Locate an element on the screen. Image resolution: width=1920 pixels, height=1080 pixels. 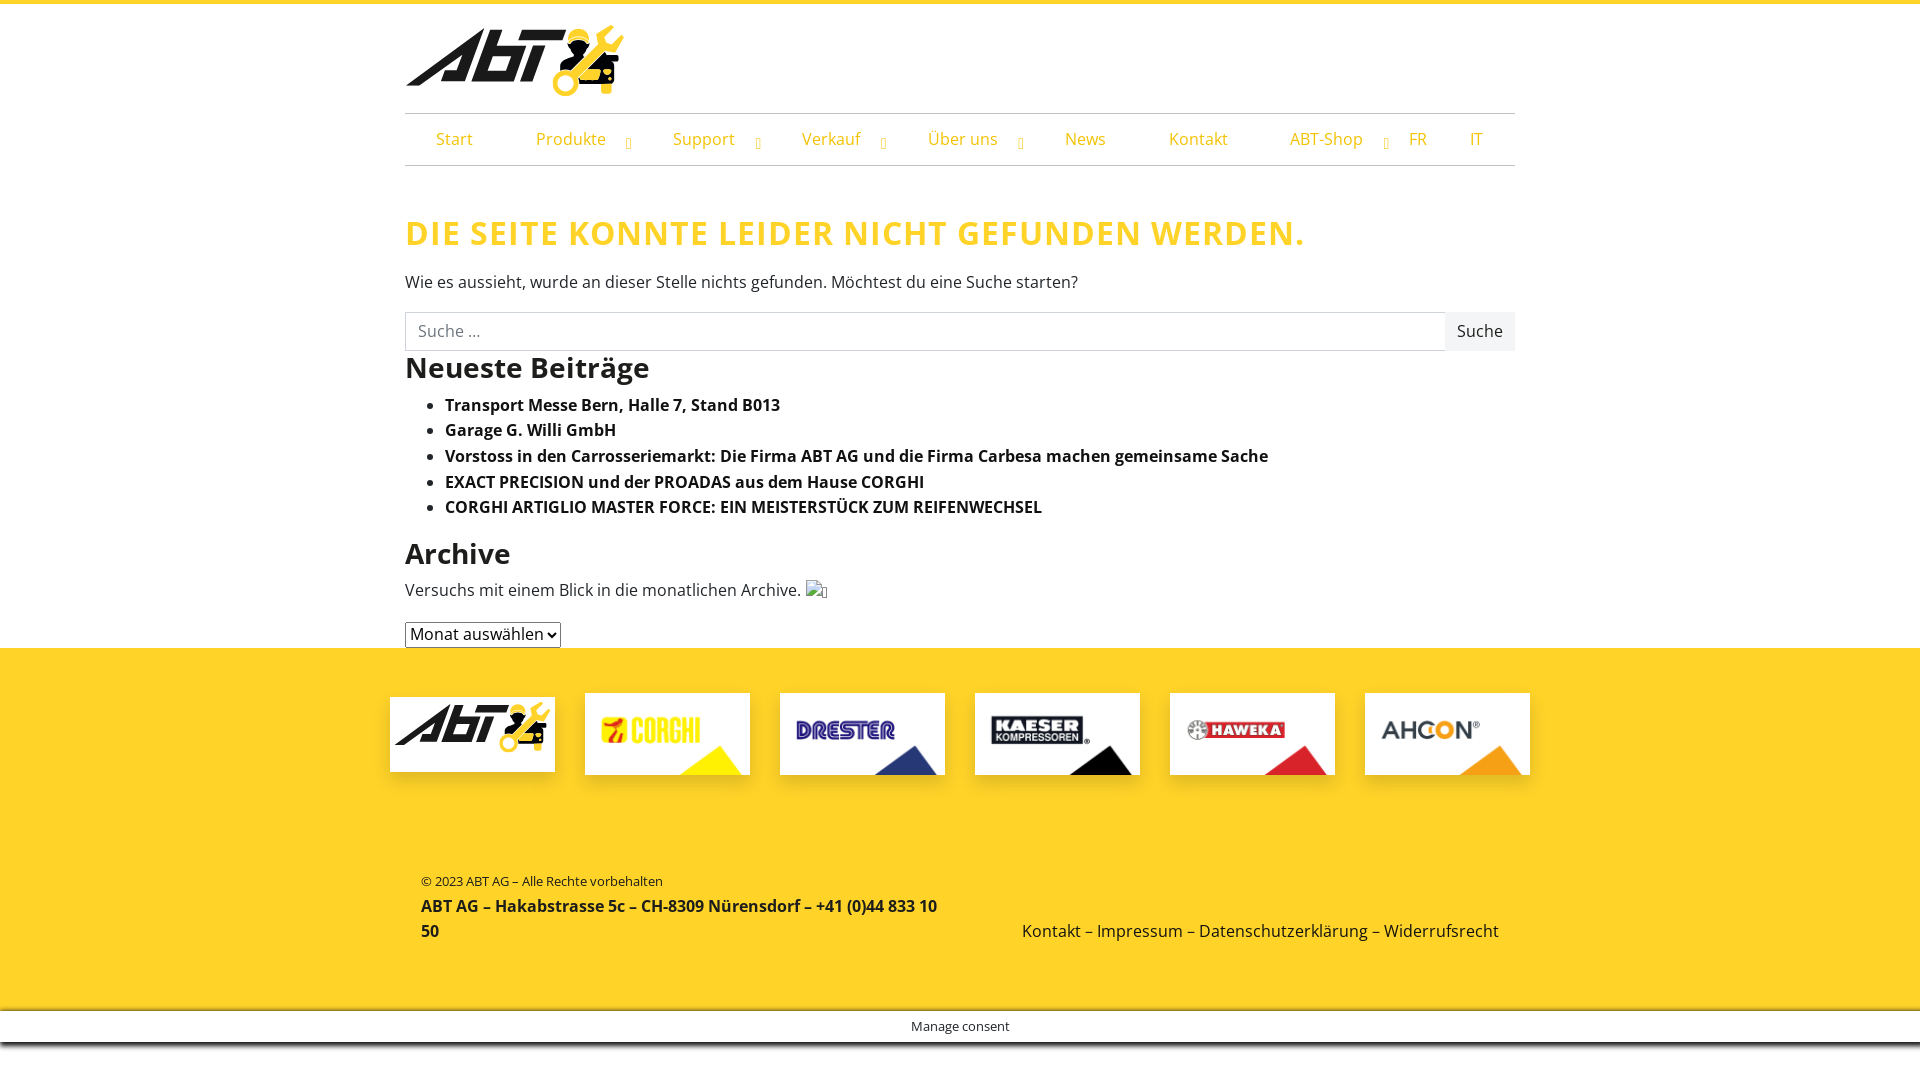
EXACT PRECISION und der PROADAS aus dem Hause CORGHI is located at coordinates (684, 482).